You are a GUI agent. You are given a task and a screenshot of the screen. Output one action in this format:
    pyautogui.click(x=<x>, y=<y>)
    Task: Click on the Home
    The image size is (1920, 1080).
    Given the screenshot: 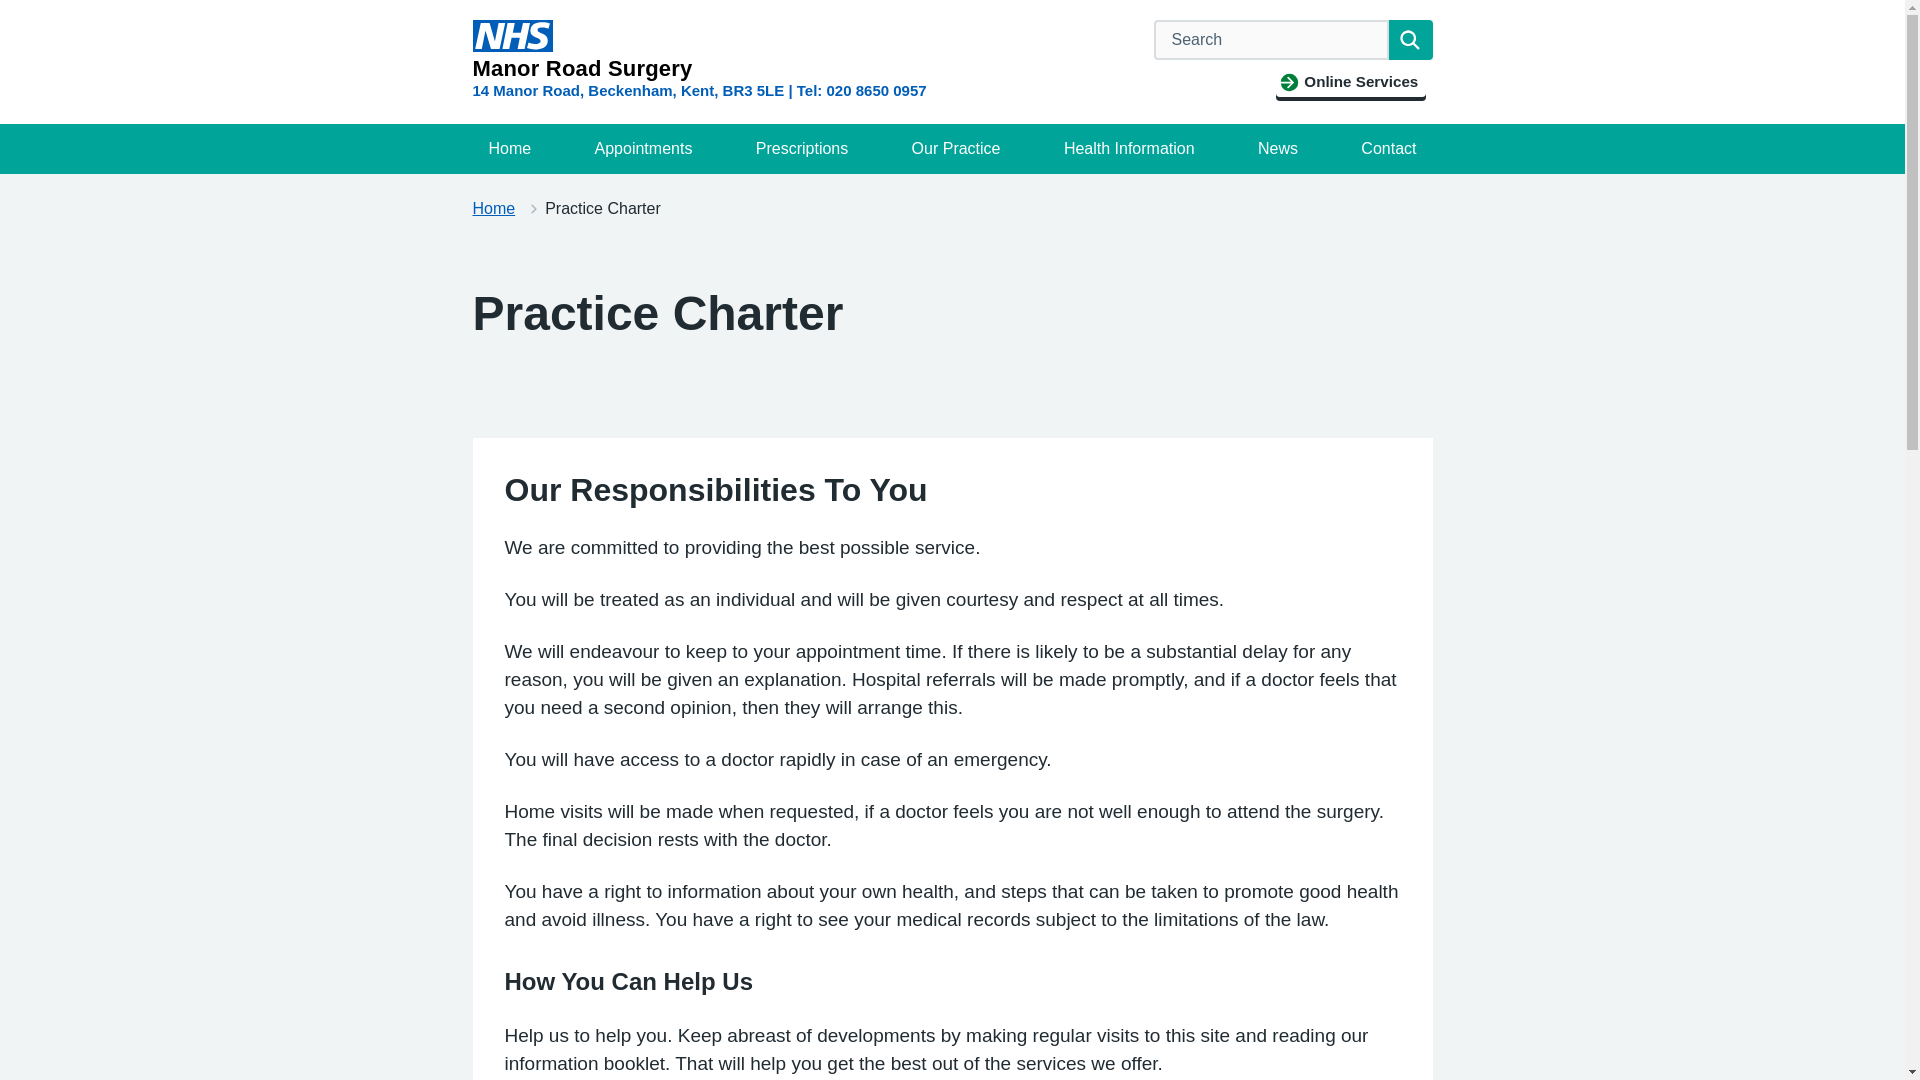 What is the action you would take?
    pyautogui.click(x=510, y=148)
    